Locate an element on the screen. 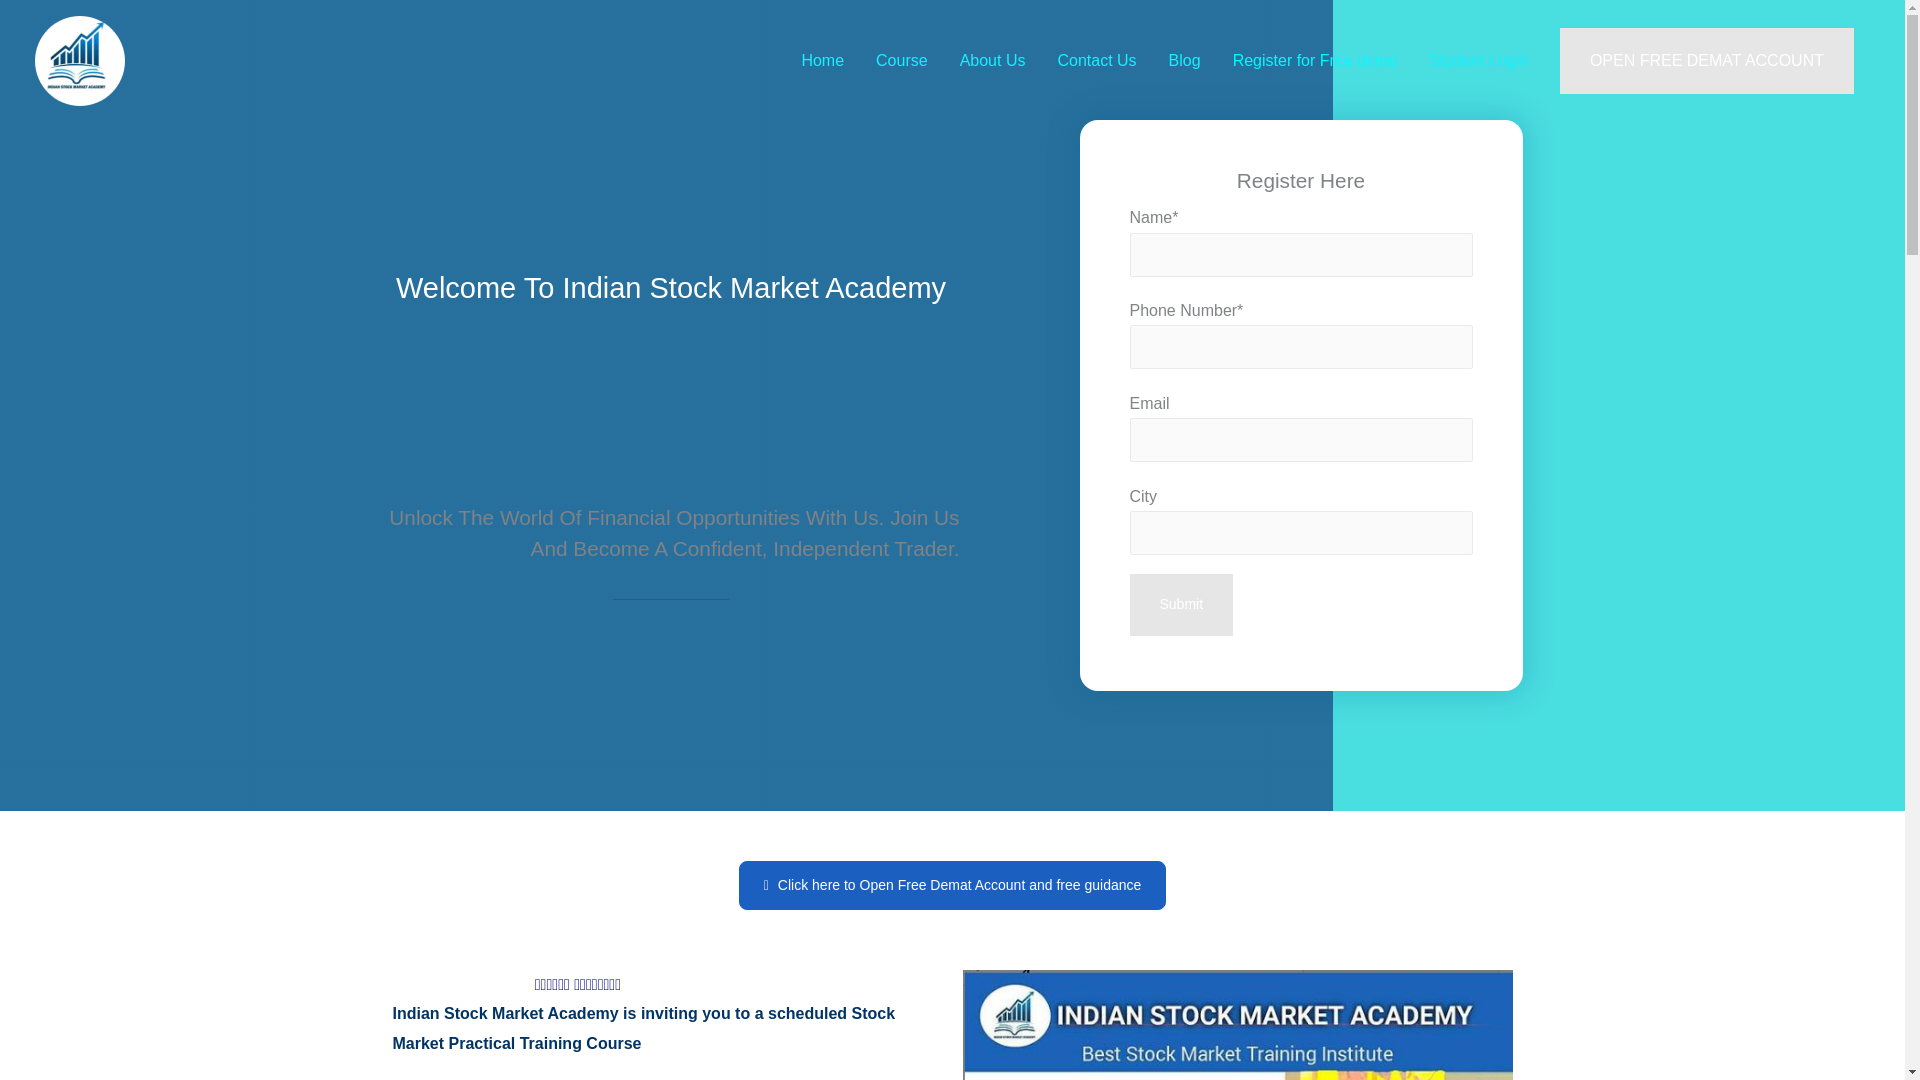 This screenshot has height=1080, width=1920. Contact Us is located at coordinates (1096, 61).